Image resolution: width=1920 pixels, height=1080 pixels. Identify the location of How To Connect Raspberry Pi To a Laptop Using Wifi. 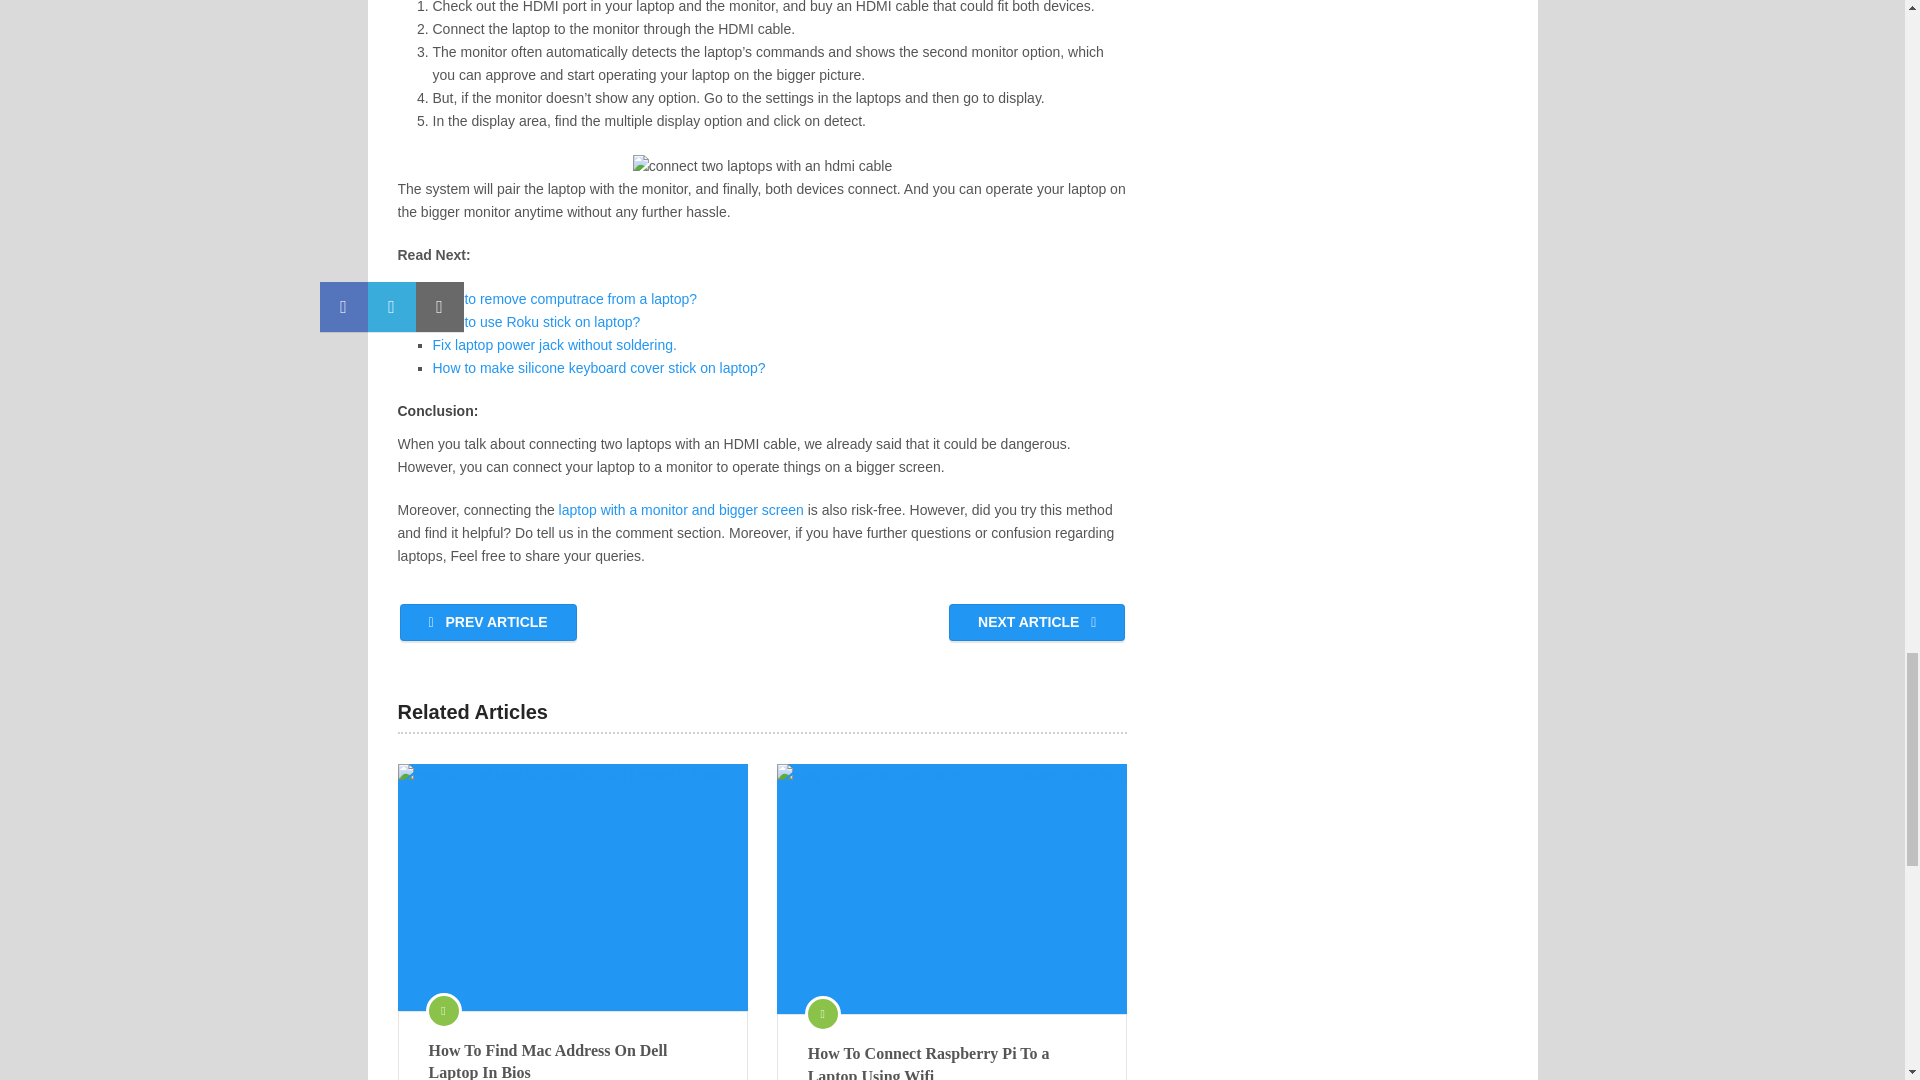
(952, 888).